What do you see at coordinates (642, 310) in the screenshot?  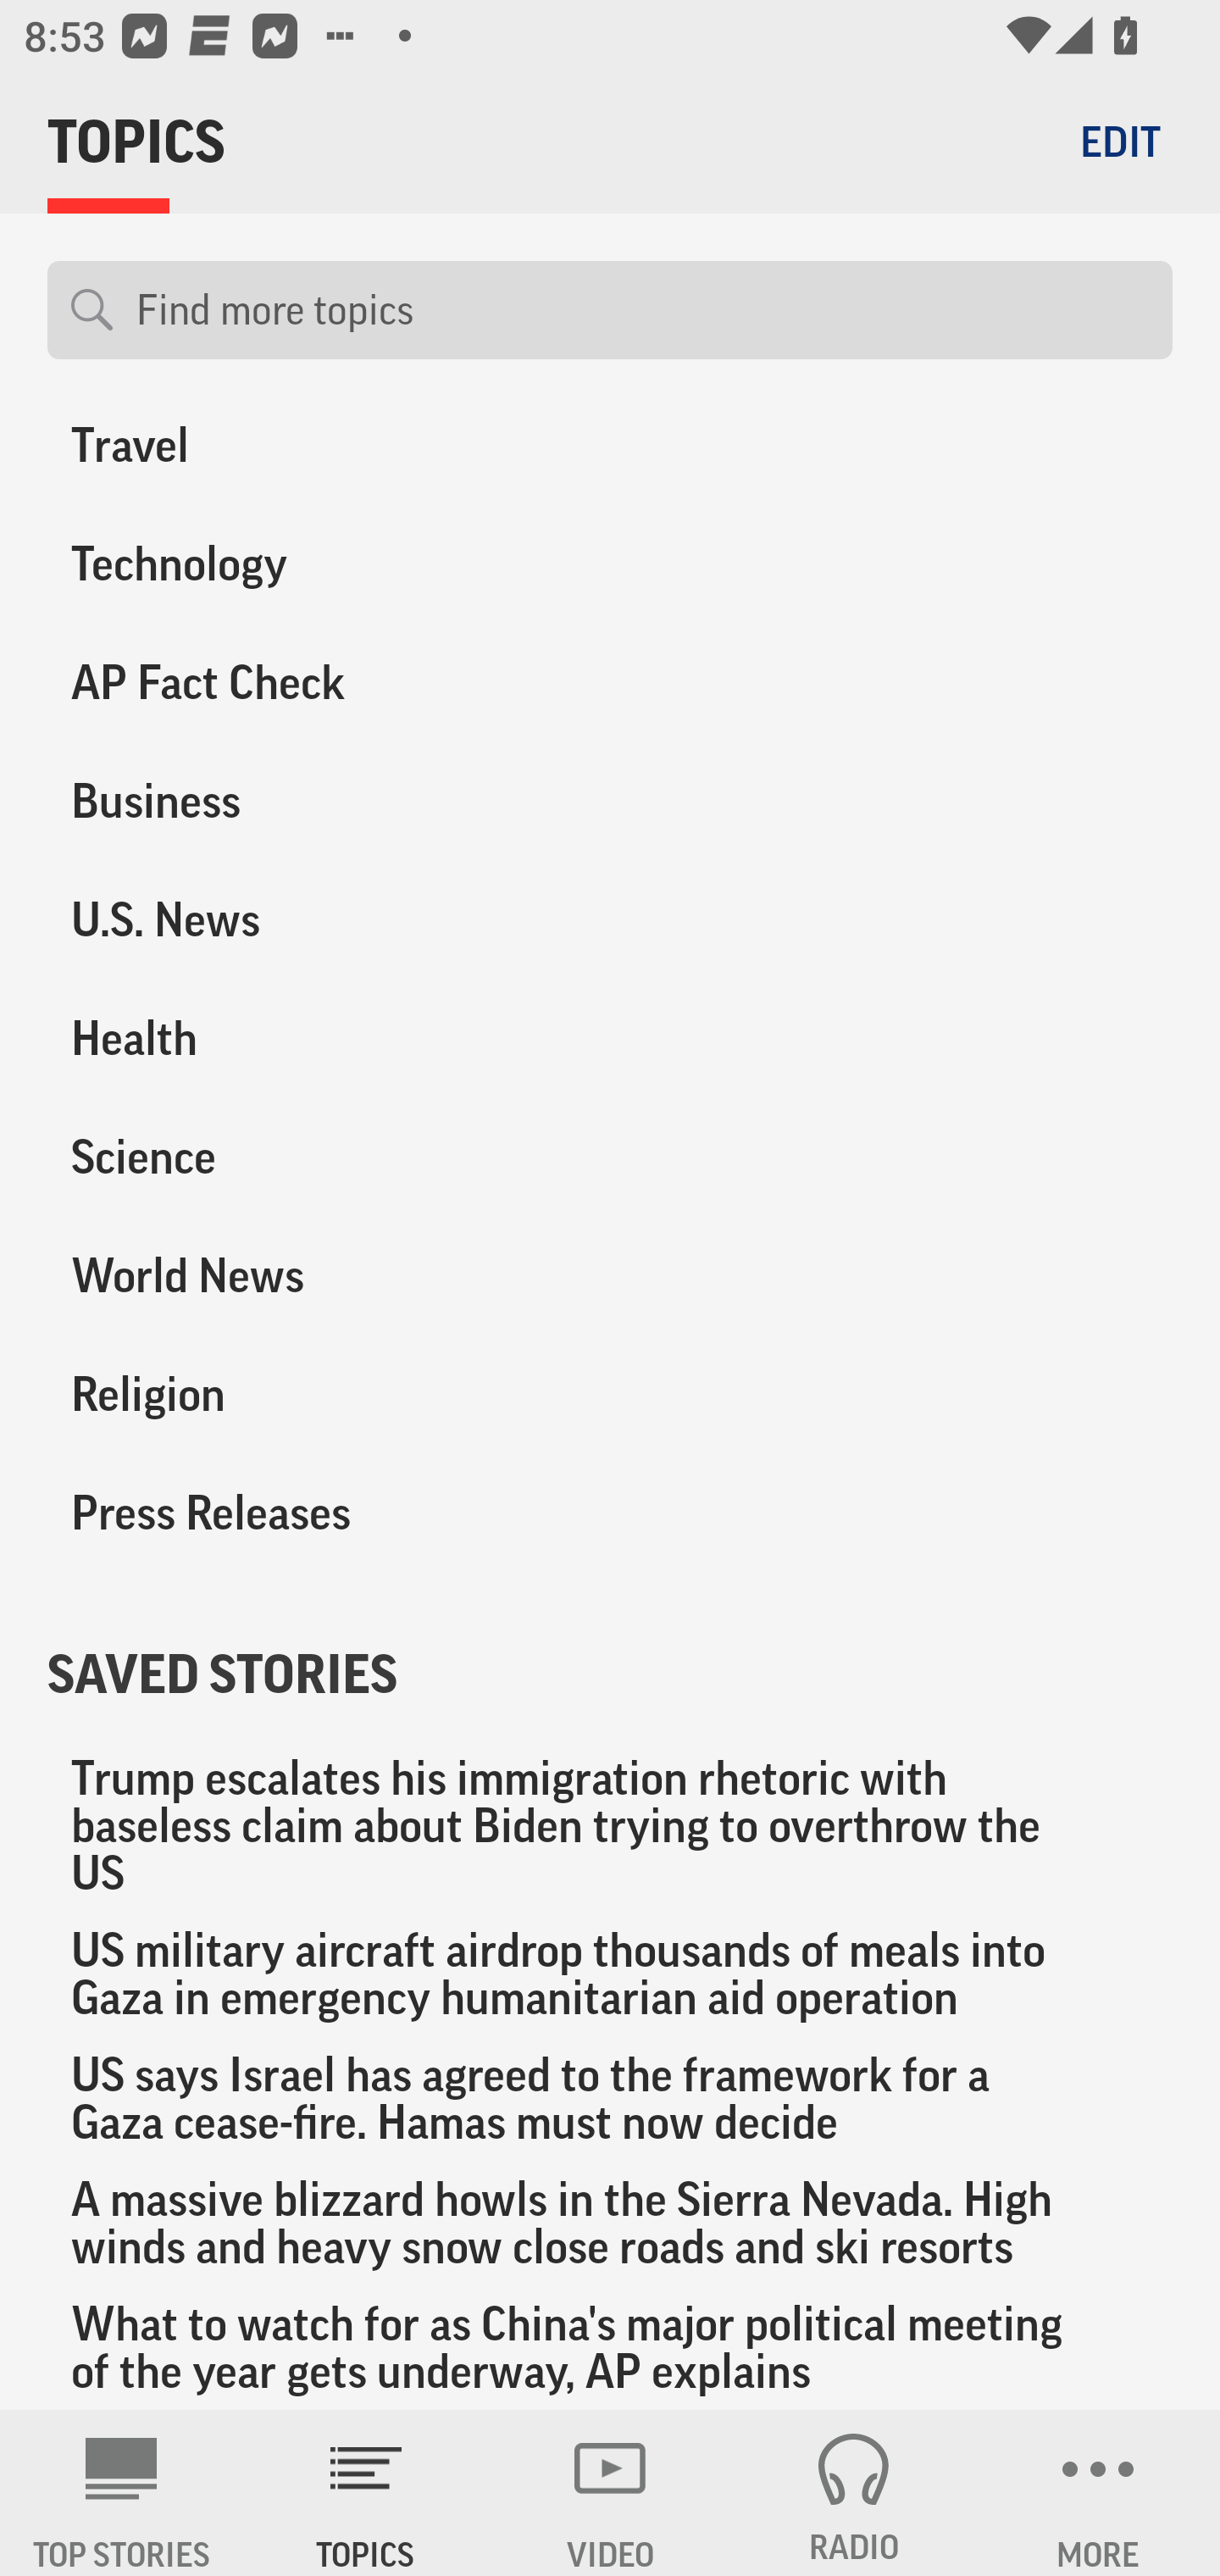 I see `Find more topics` at bounding box center [642, 310].